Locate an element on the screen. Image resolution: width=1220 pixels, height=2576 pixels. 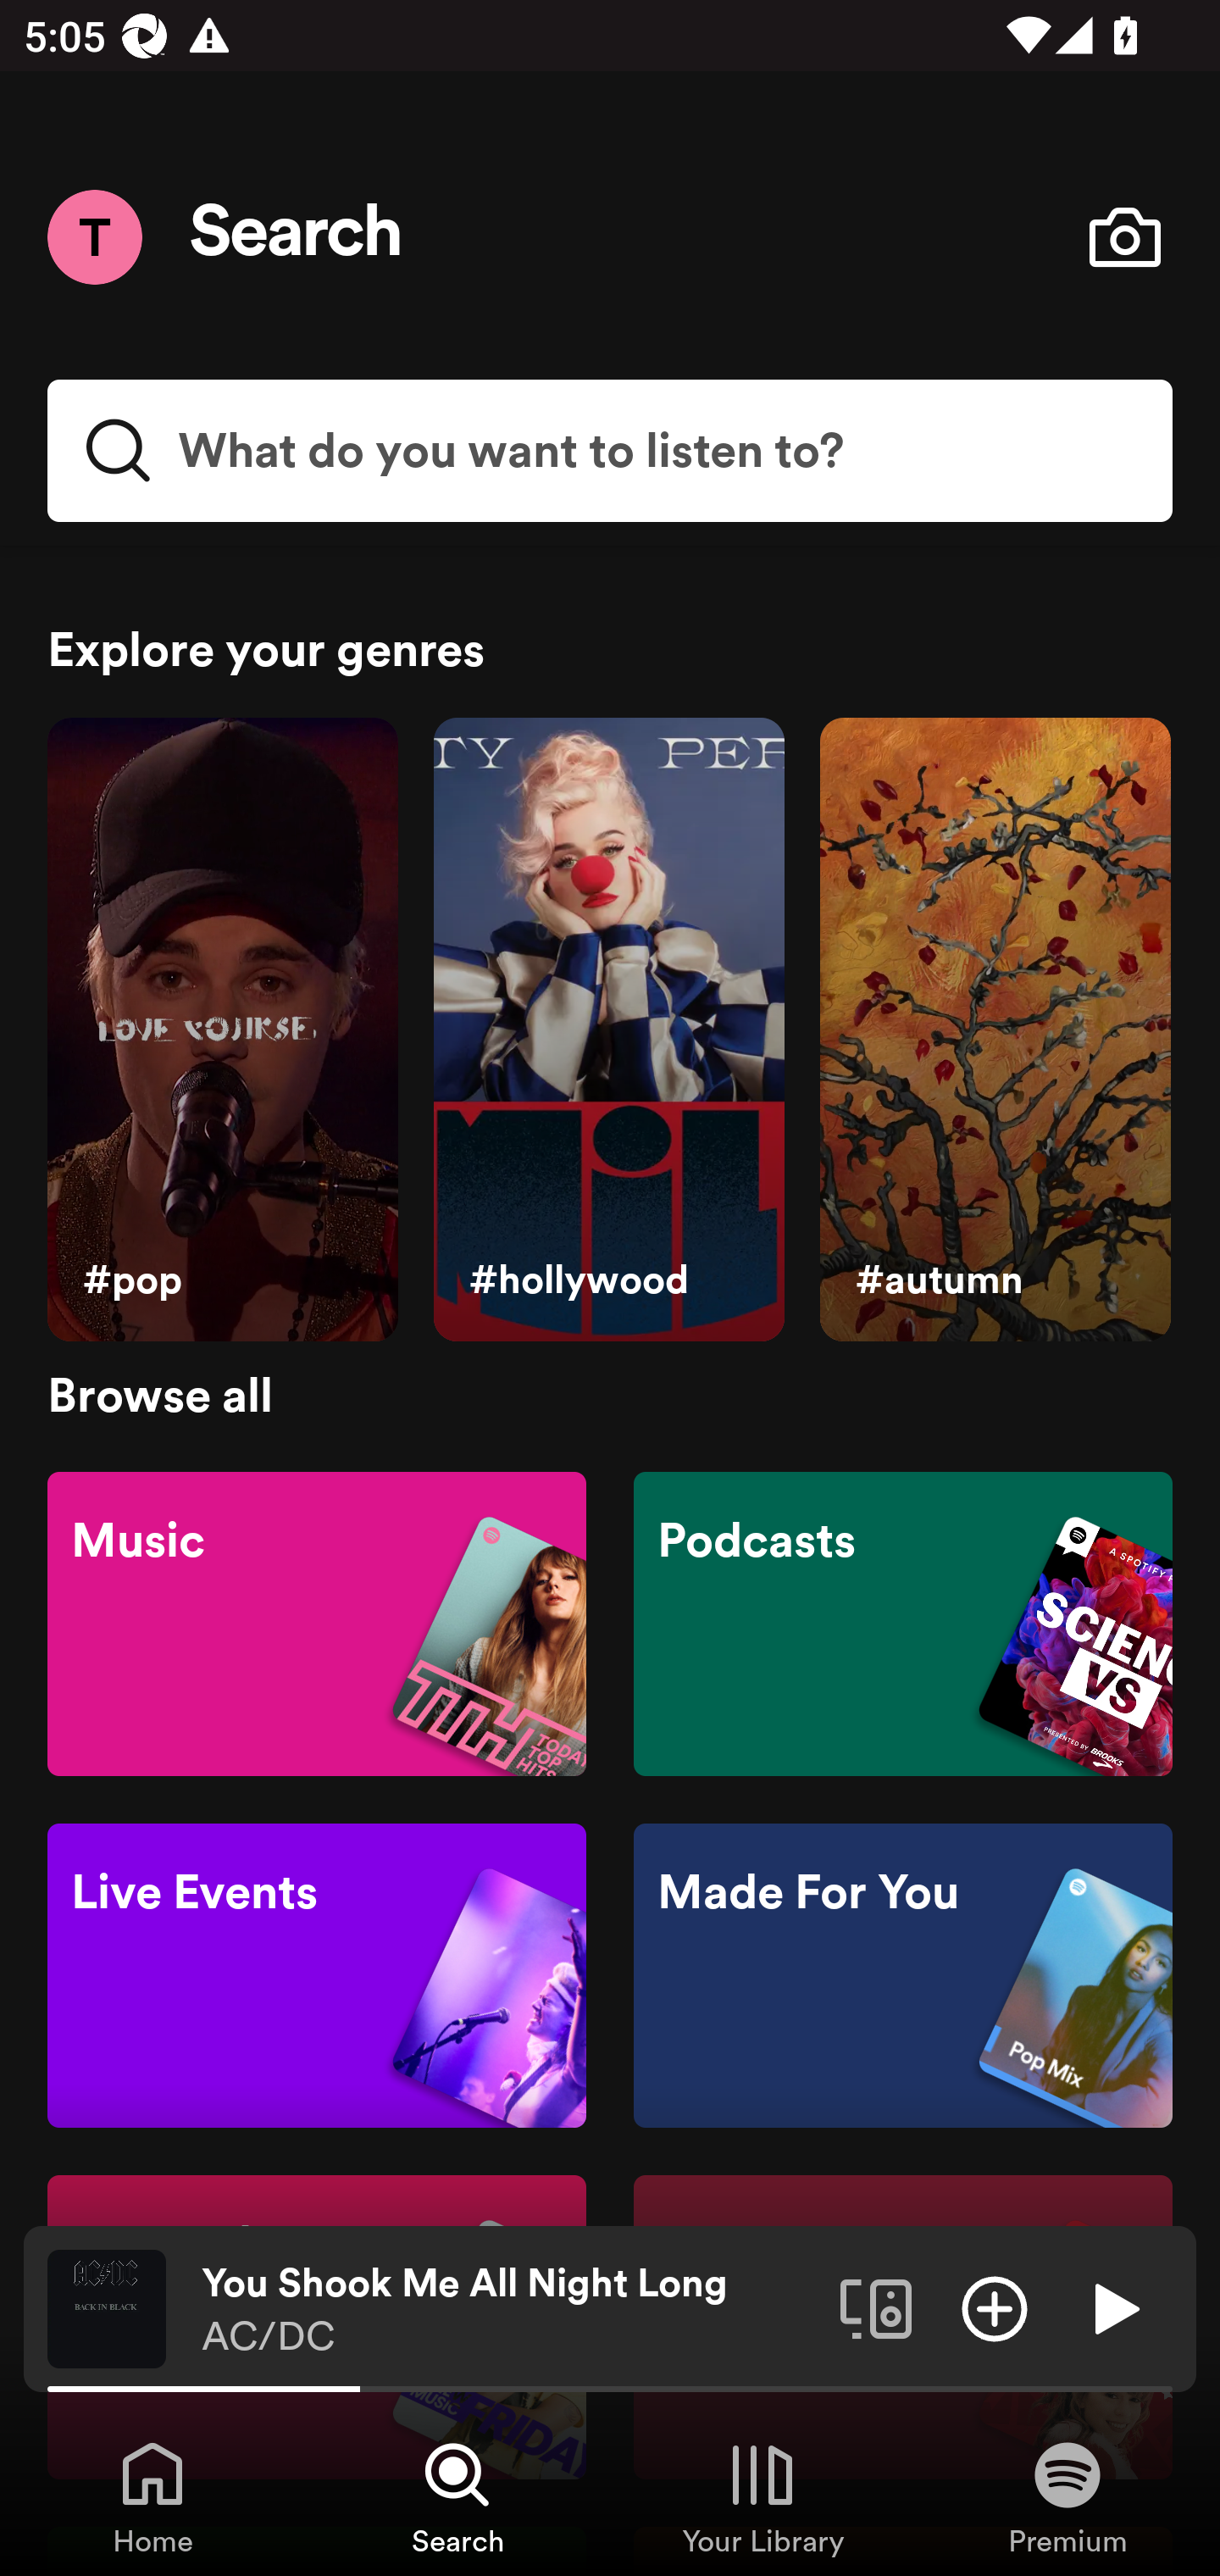
Menu is located at coordinates (94, 236).